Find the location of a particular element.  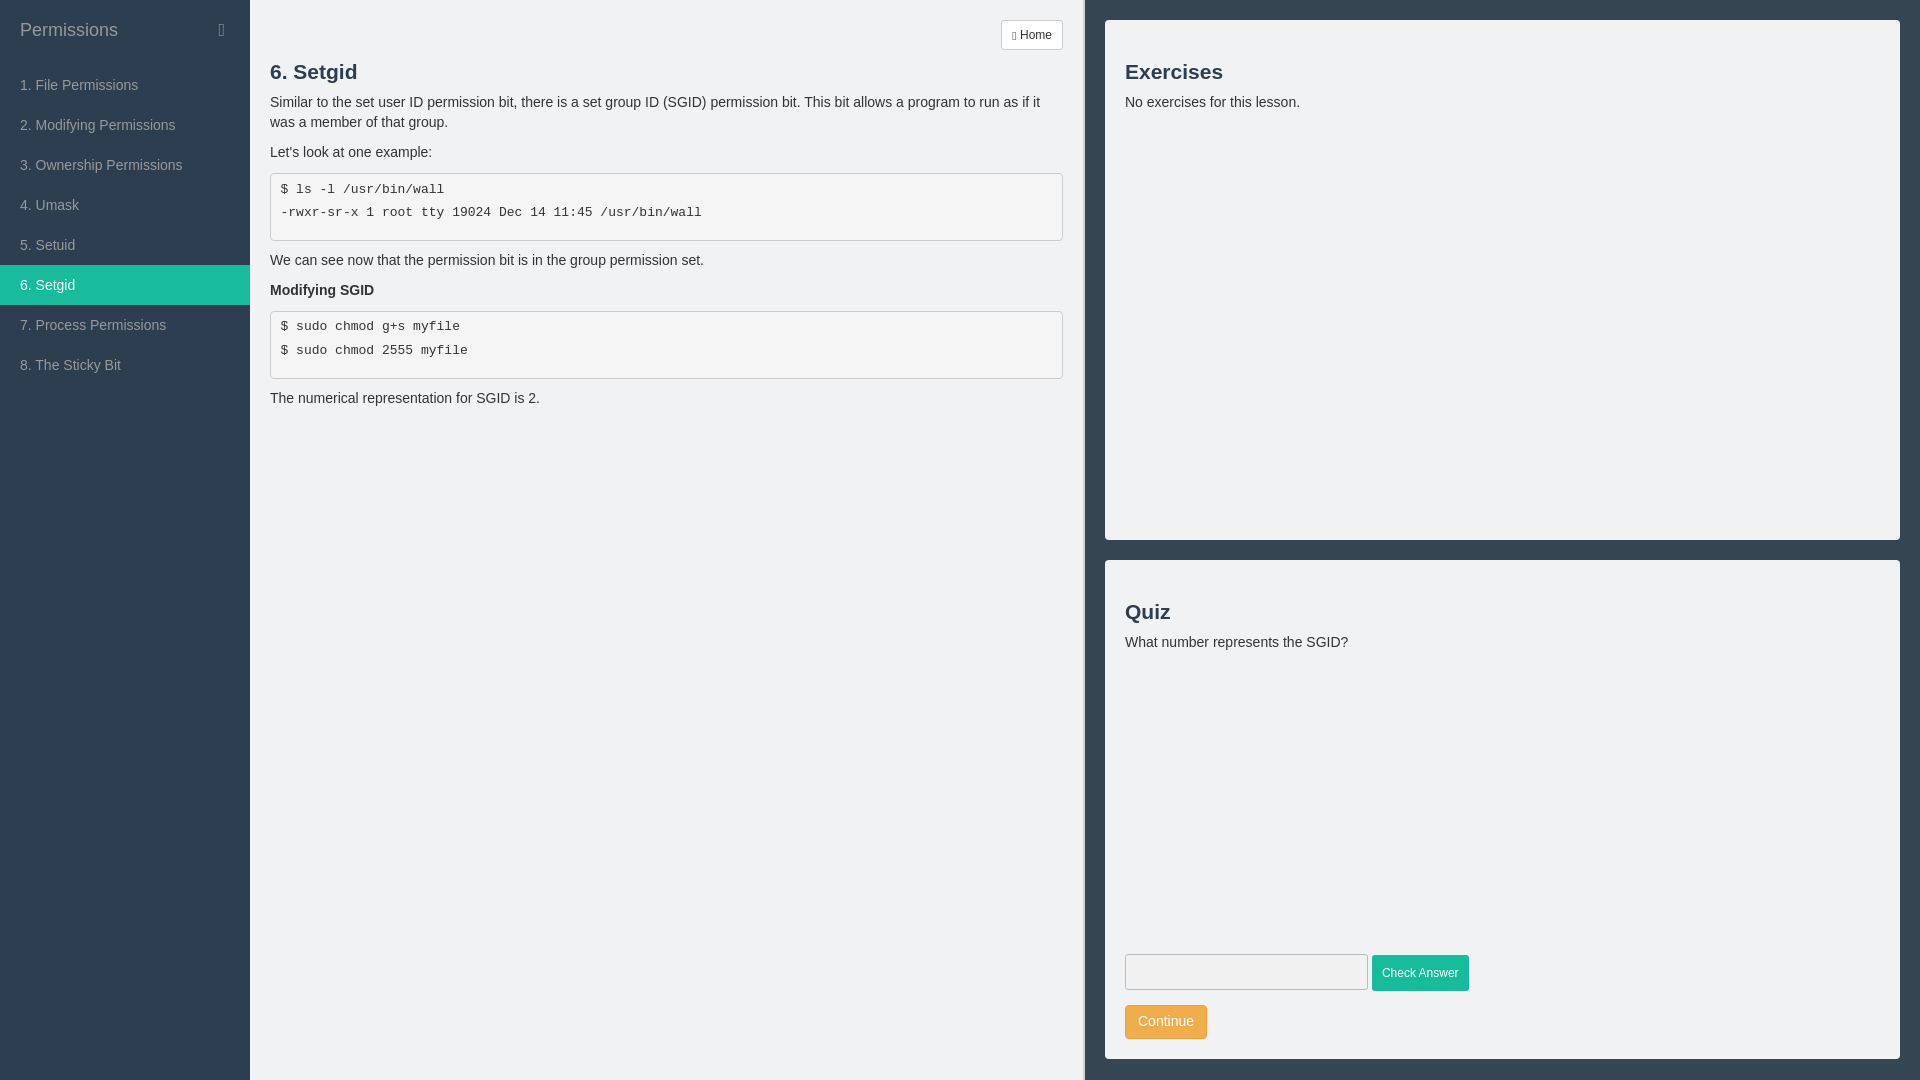

1. File Permissions is located at coordinates (124, 84).